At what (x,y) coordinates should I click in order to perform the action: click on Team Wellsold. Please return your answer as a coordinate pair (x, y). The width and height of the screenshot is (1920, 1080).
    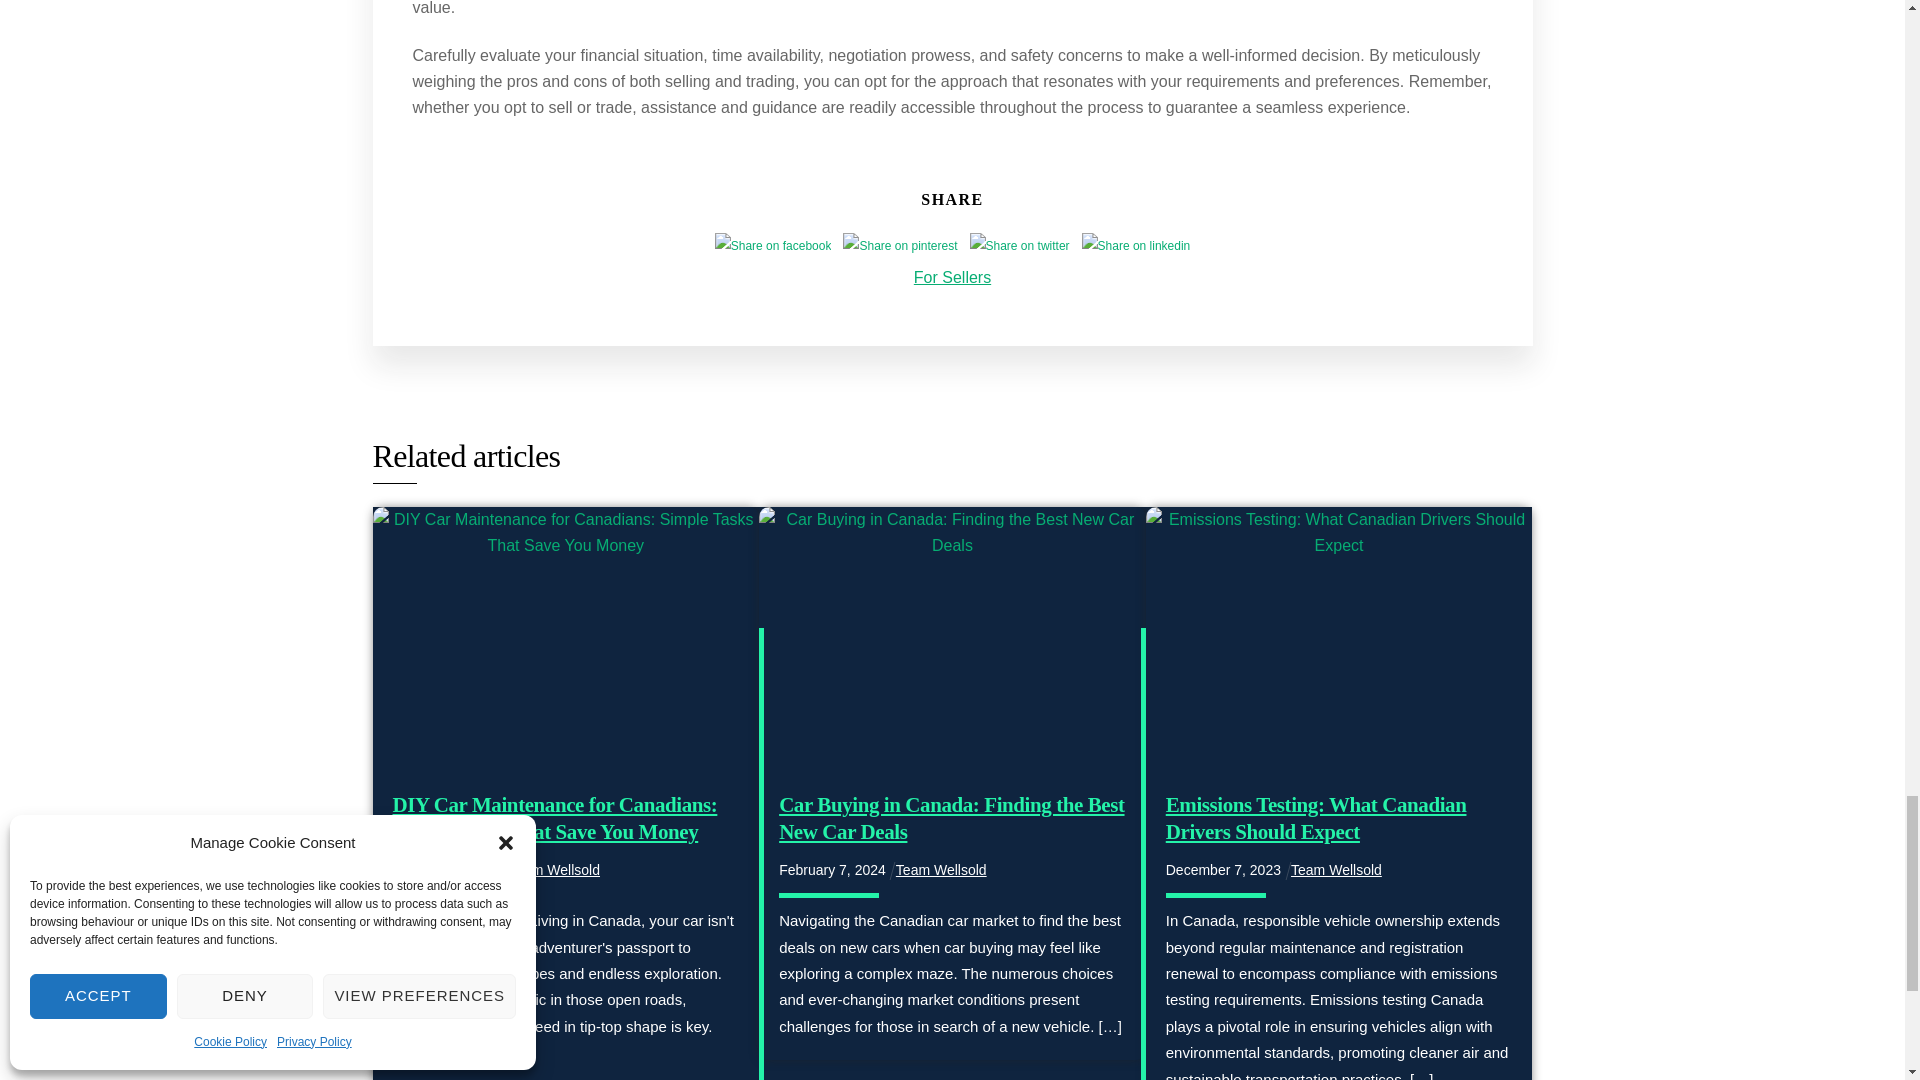
    Looking at the image, I should click on (1336, 870).